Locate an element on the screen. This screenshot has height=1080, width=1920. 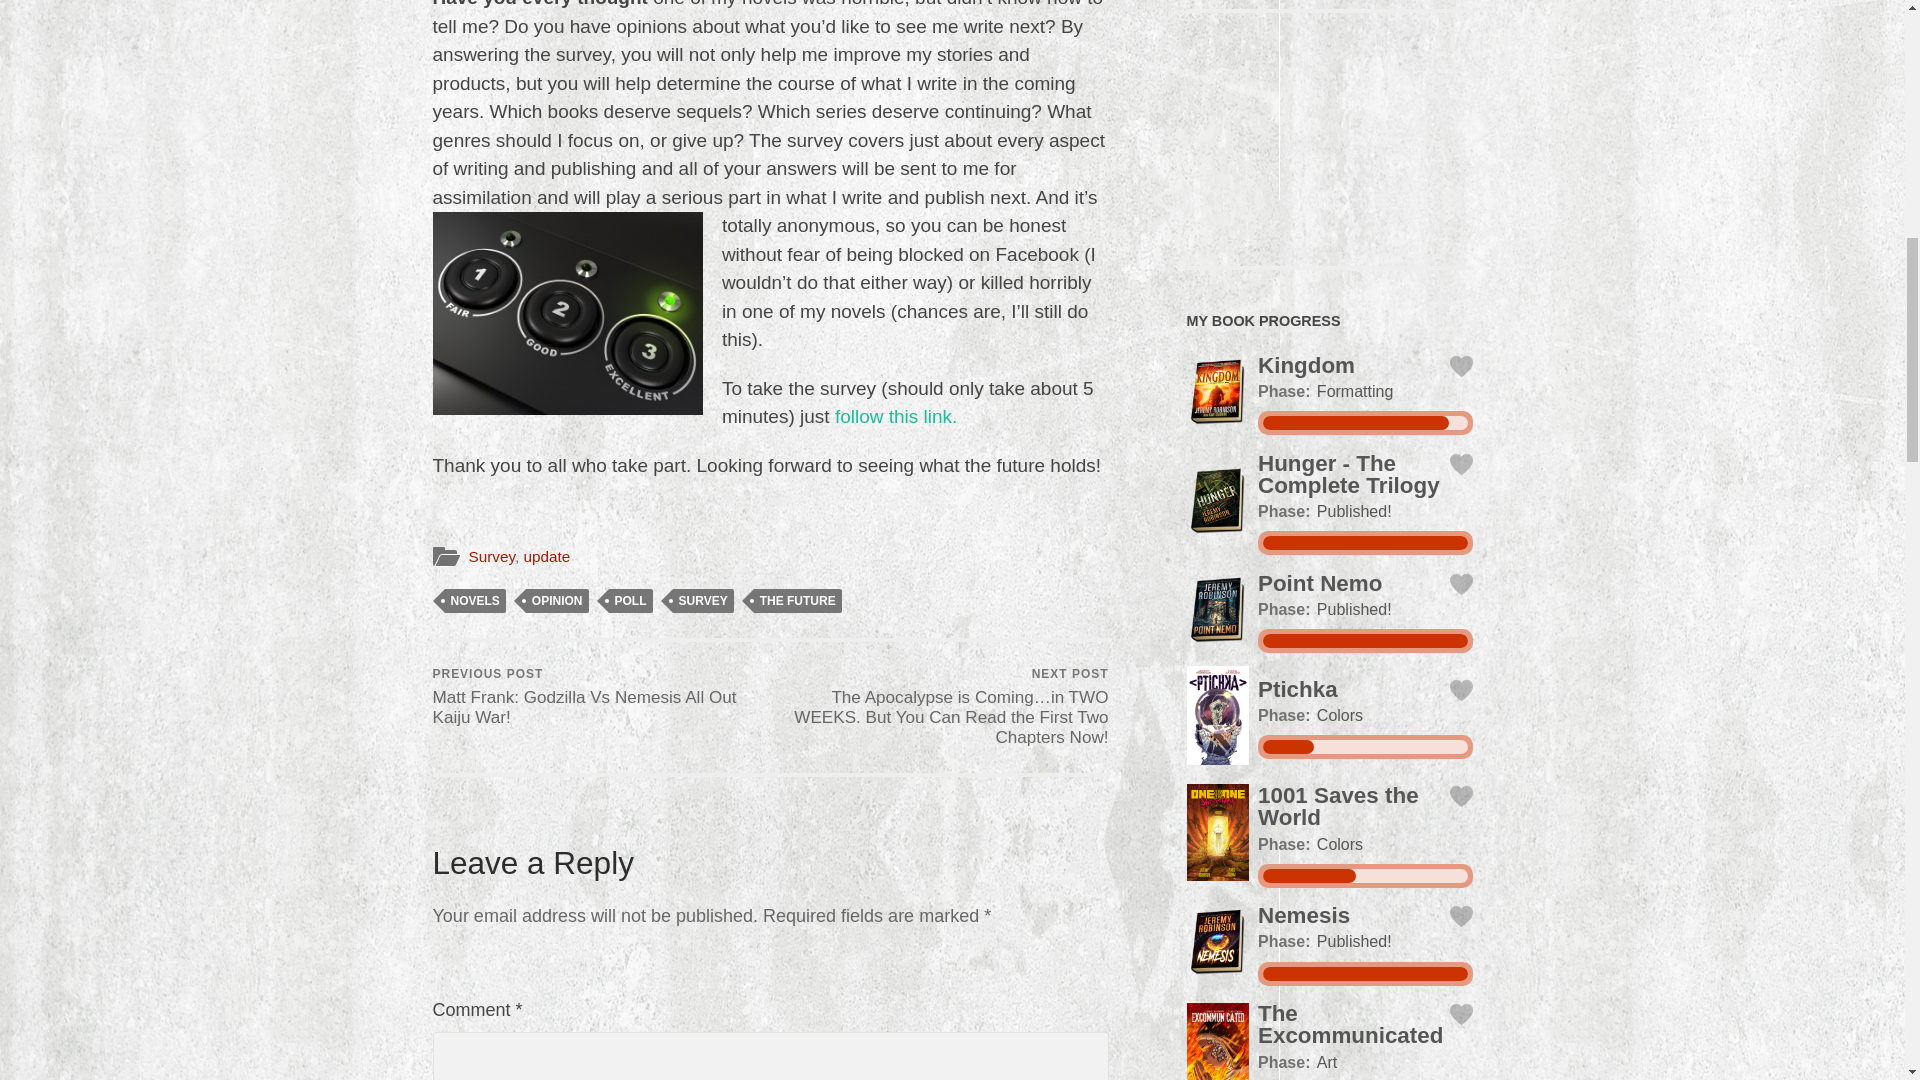
follow this link. is located at coordinates (896, 416).